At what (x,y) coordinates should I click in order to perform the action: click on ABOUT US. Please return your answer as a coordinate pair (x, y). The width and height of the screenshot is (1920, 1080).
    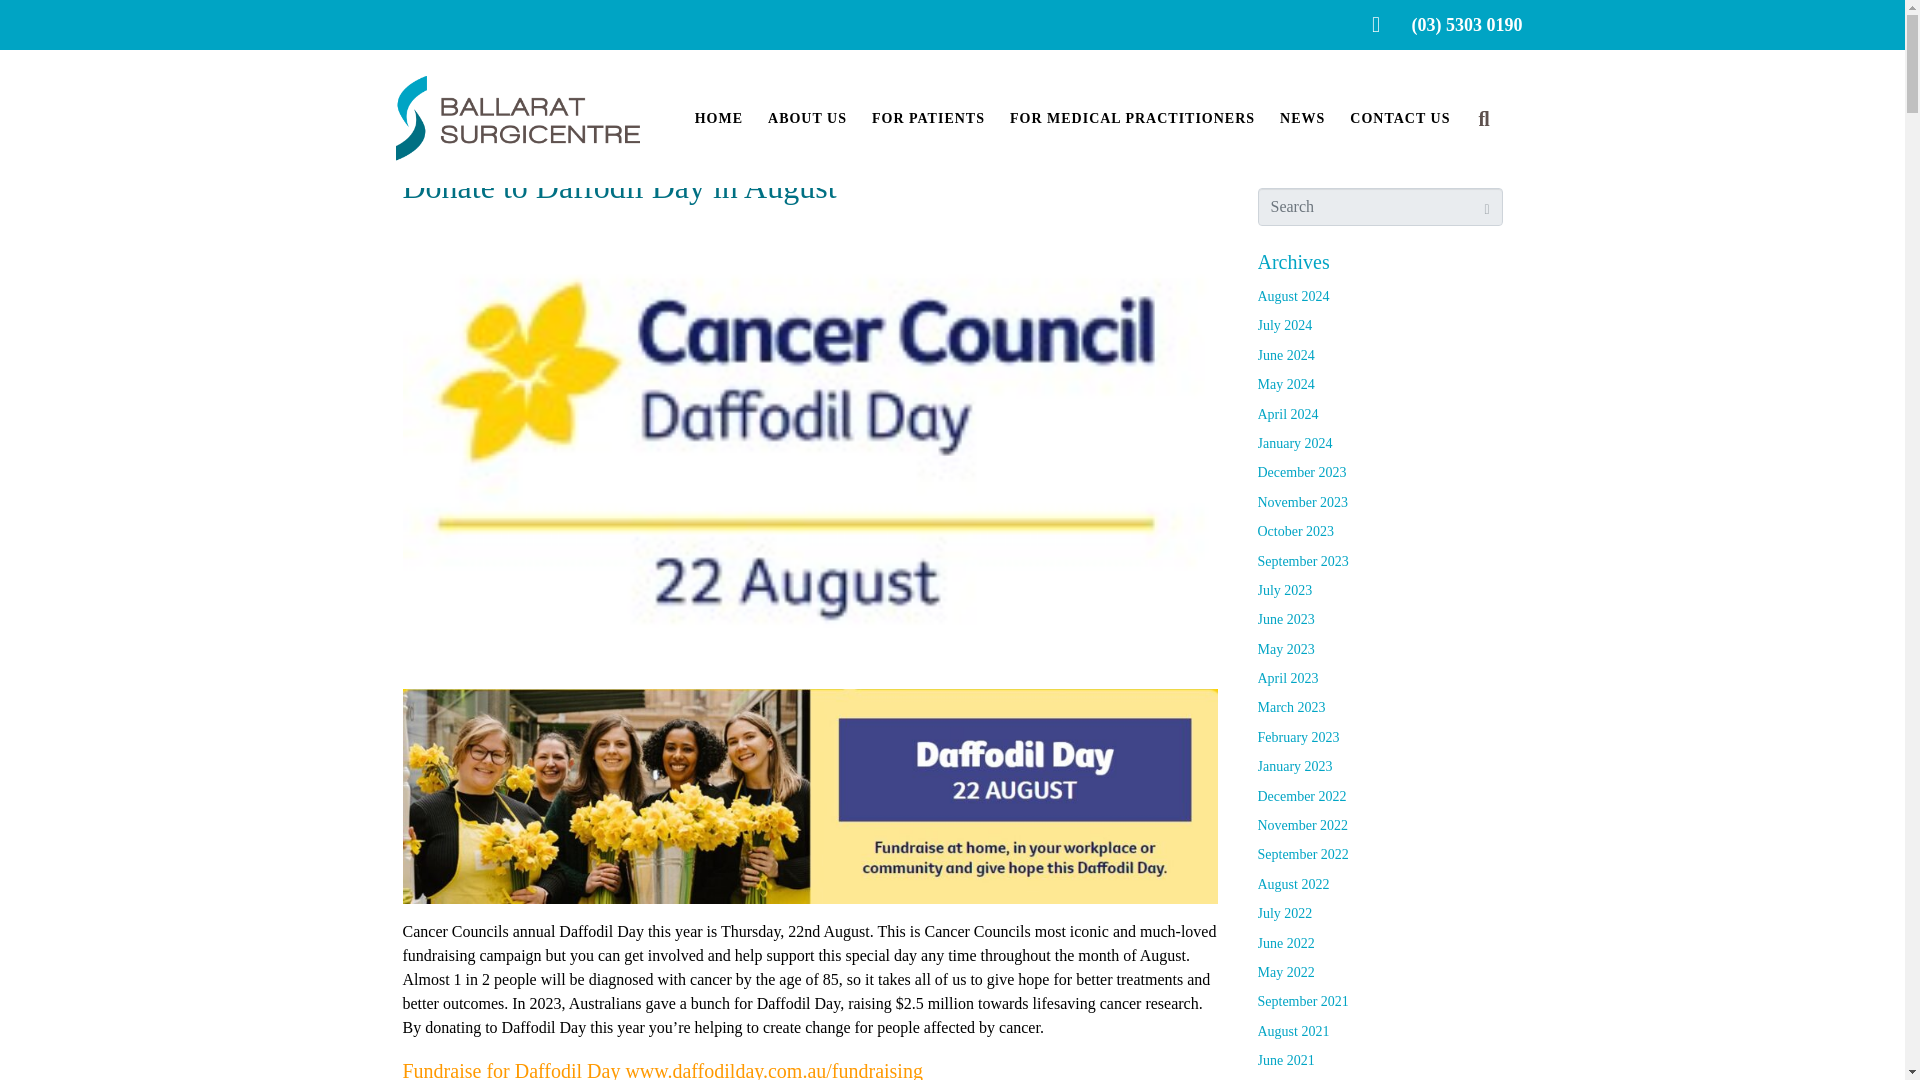
    Looking at the image, I should click on (807, 119).